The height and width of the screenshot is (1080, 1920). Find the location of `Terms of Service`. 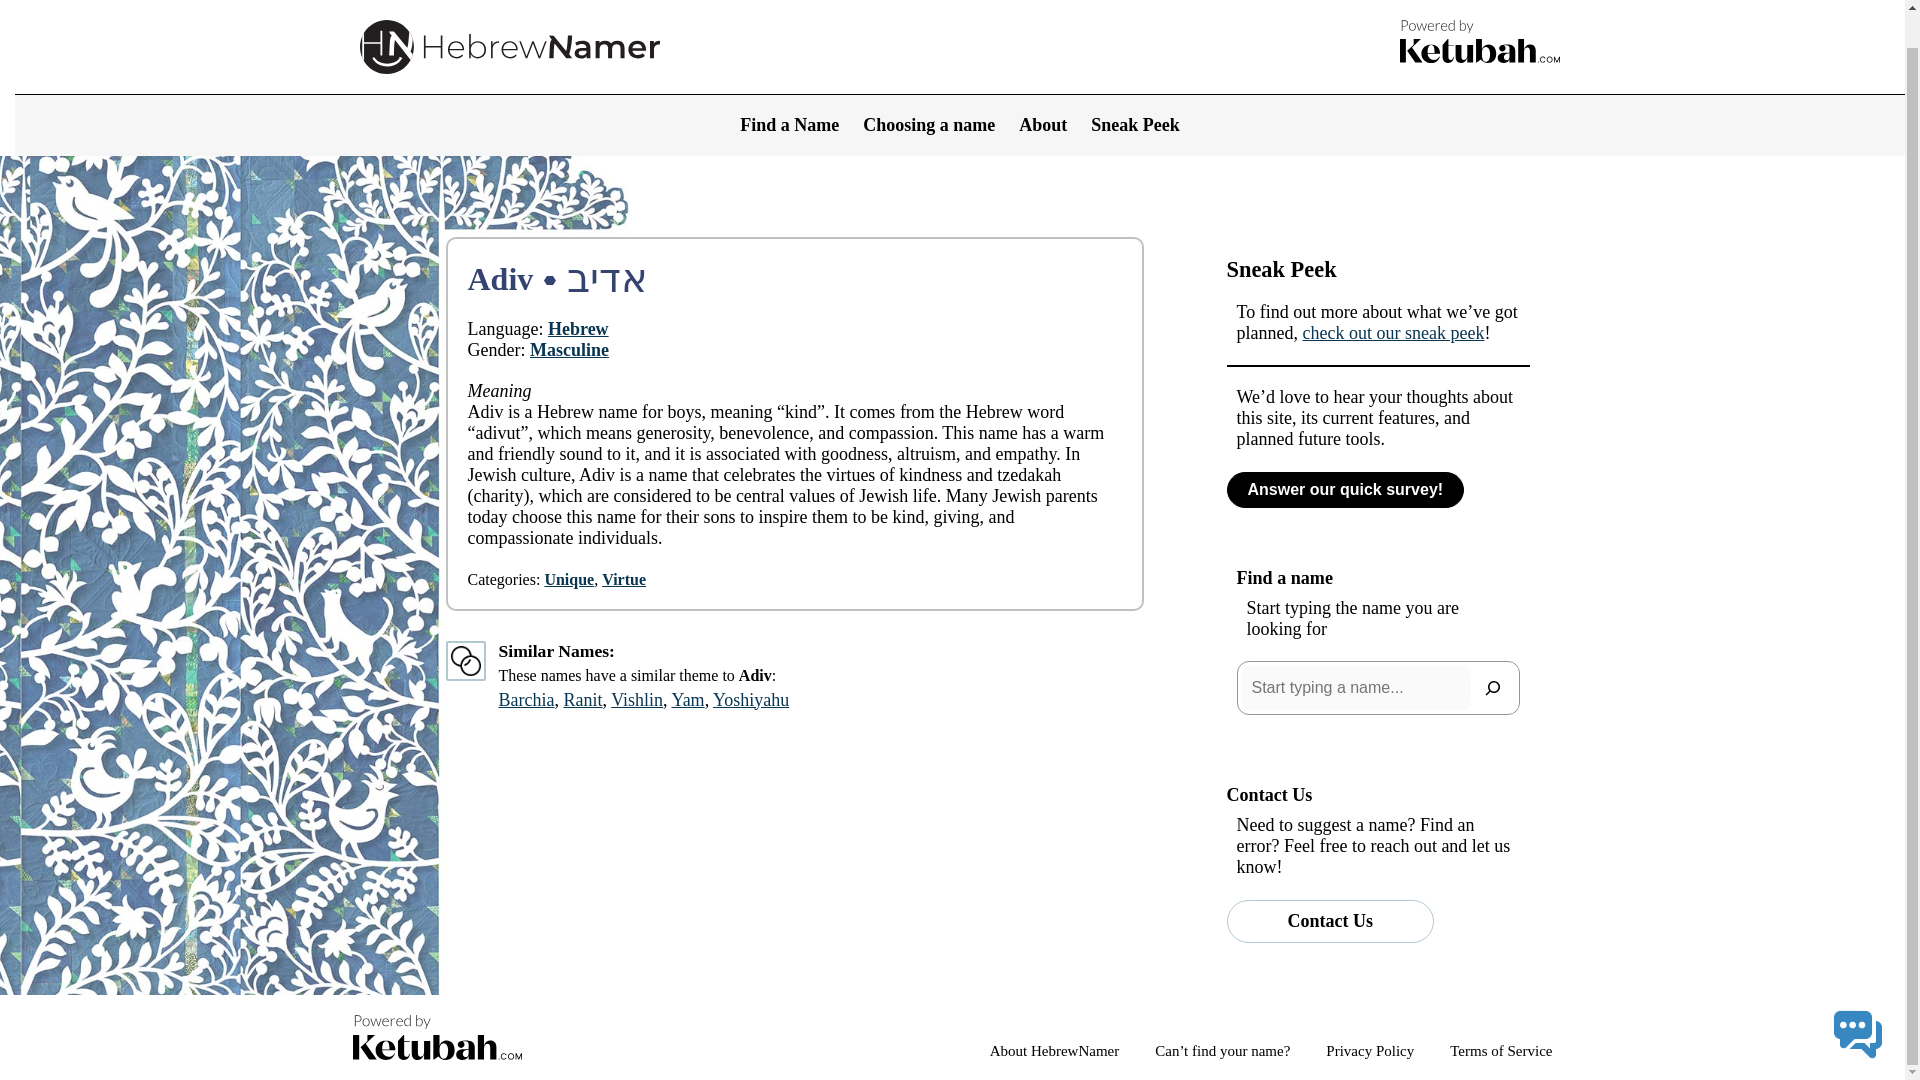

Terms of Service is located at coordinates (1500, 1051).